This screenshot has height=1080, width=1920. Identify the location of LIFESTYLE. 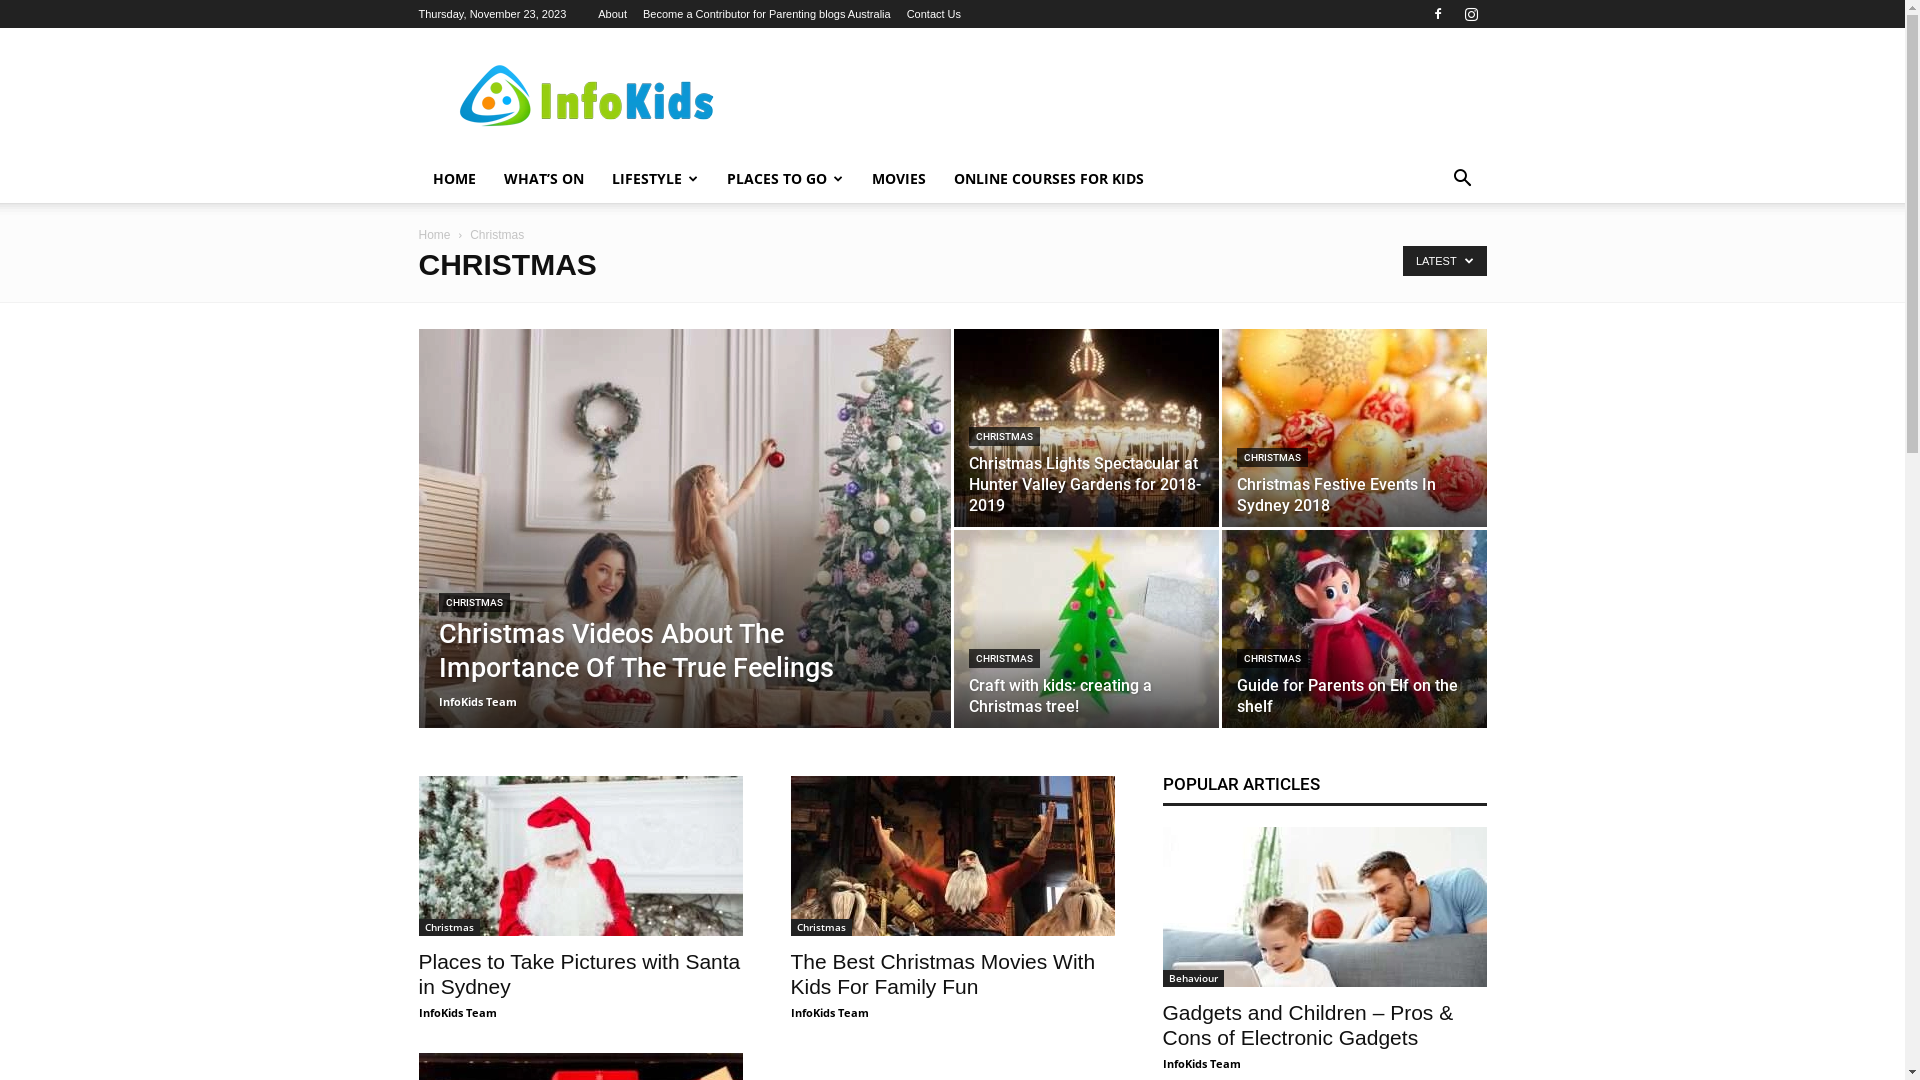
(656, 179).